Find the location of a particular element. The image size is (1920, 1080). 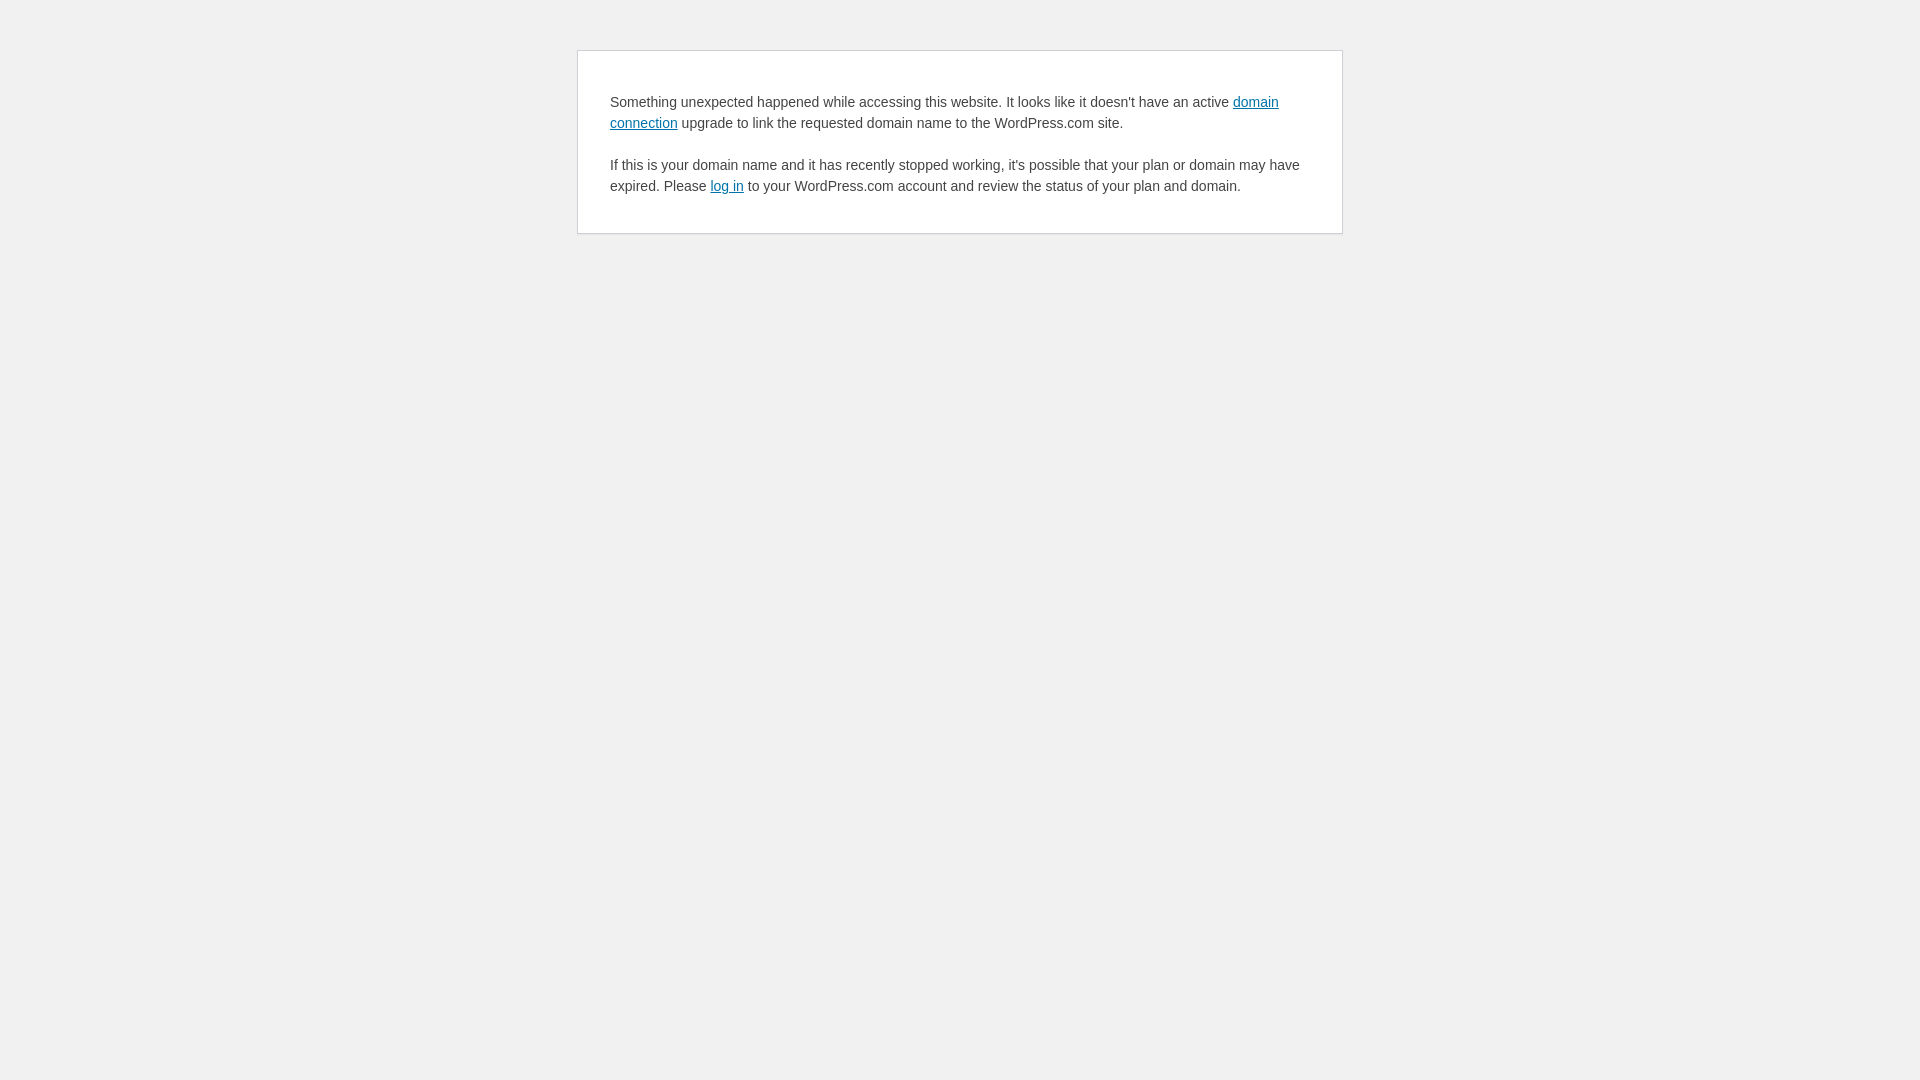

domain connection is located at coordinates (944, 112).